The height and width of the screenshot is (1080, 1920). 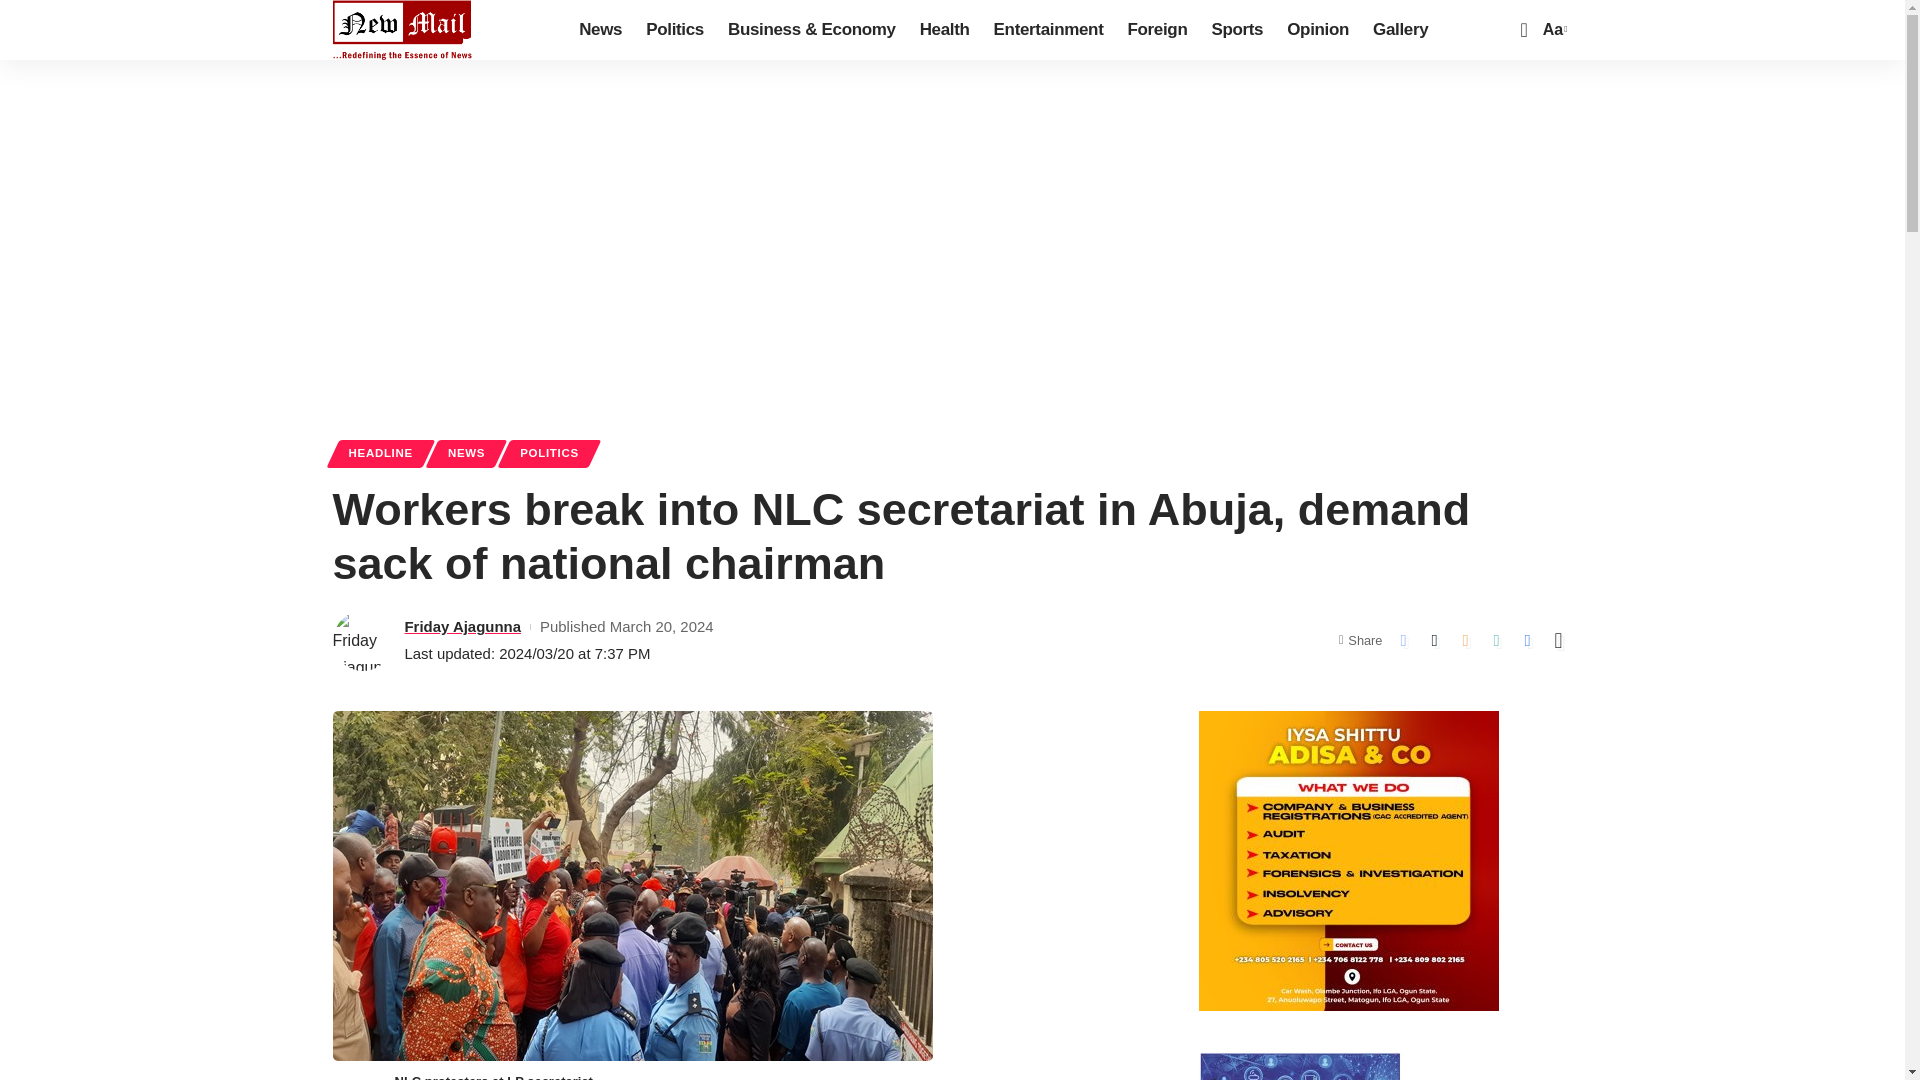 I want to click on Foreign, so click(x=1156, y=30).